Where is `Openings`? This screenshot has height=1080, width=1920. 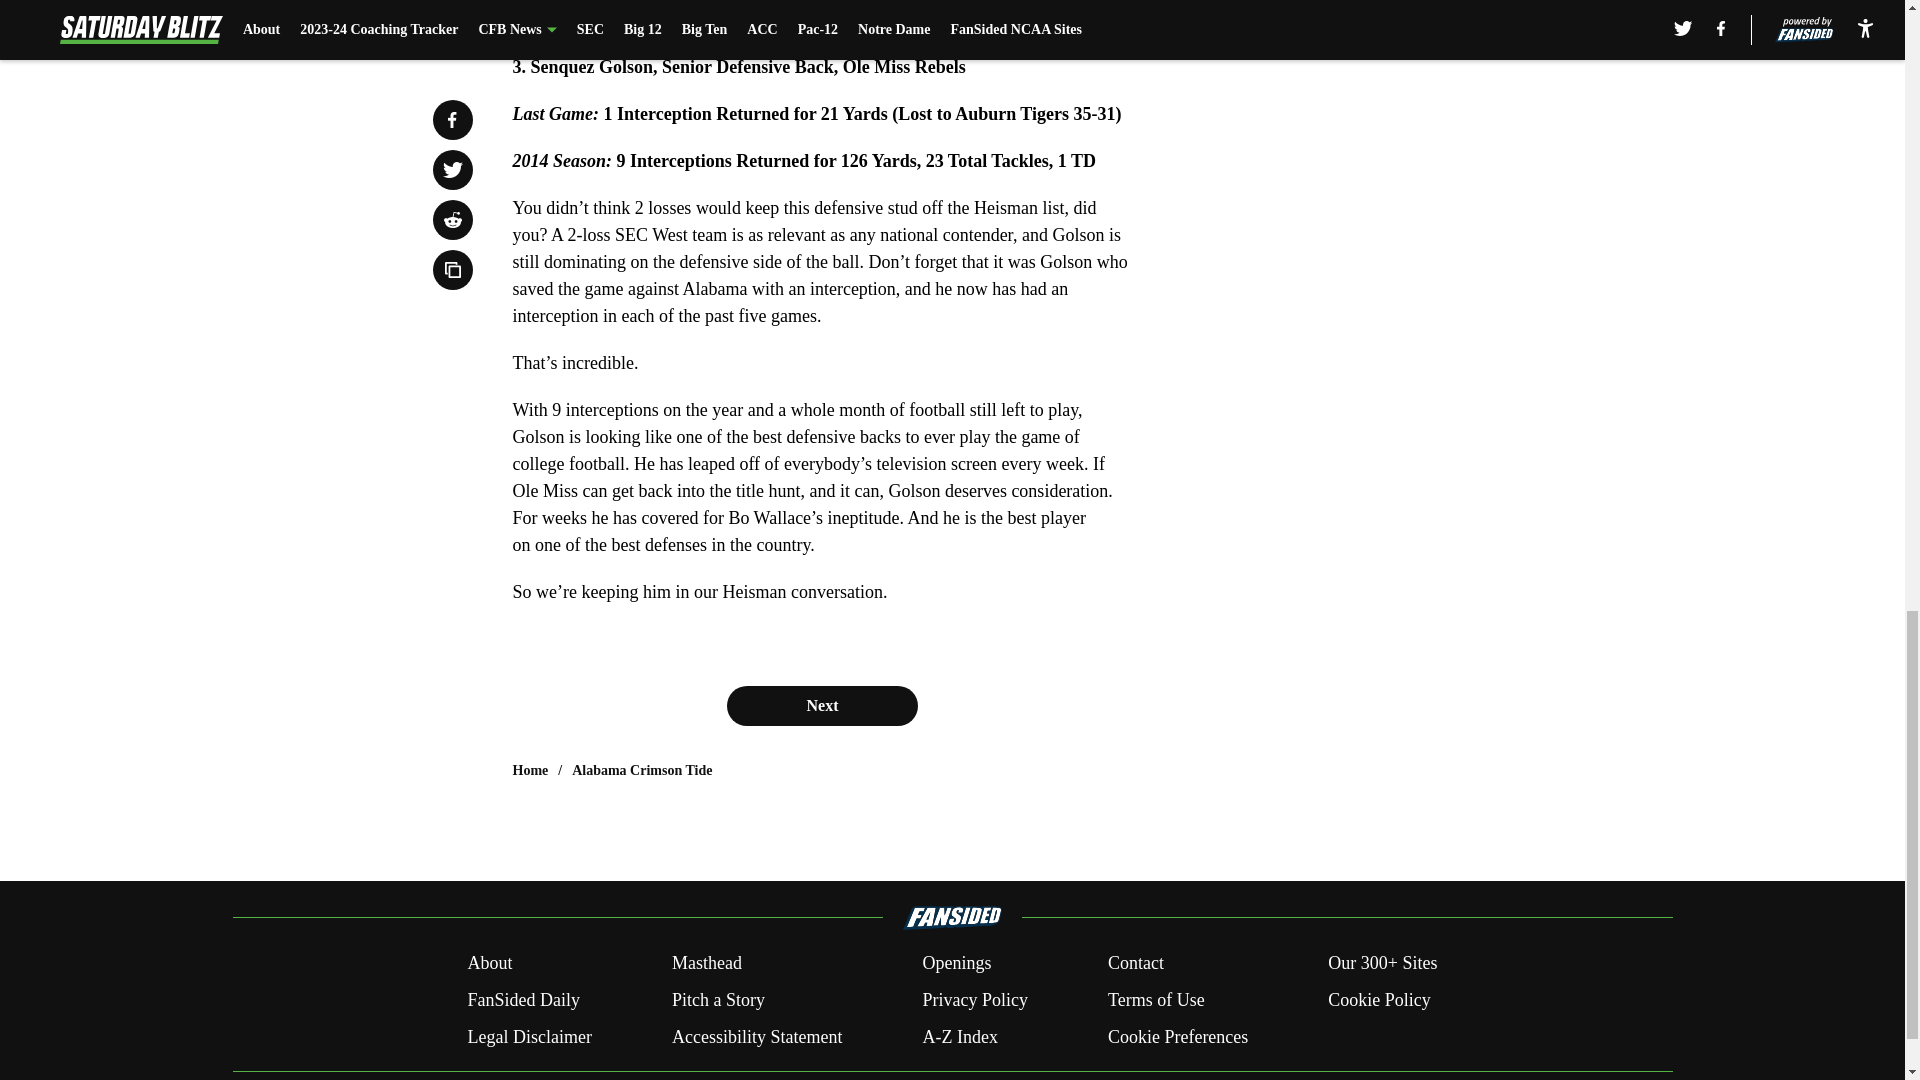 Openings is located at coordinates (956, 964).